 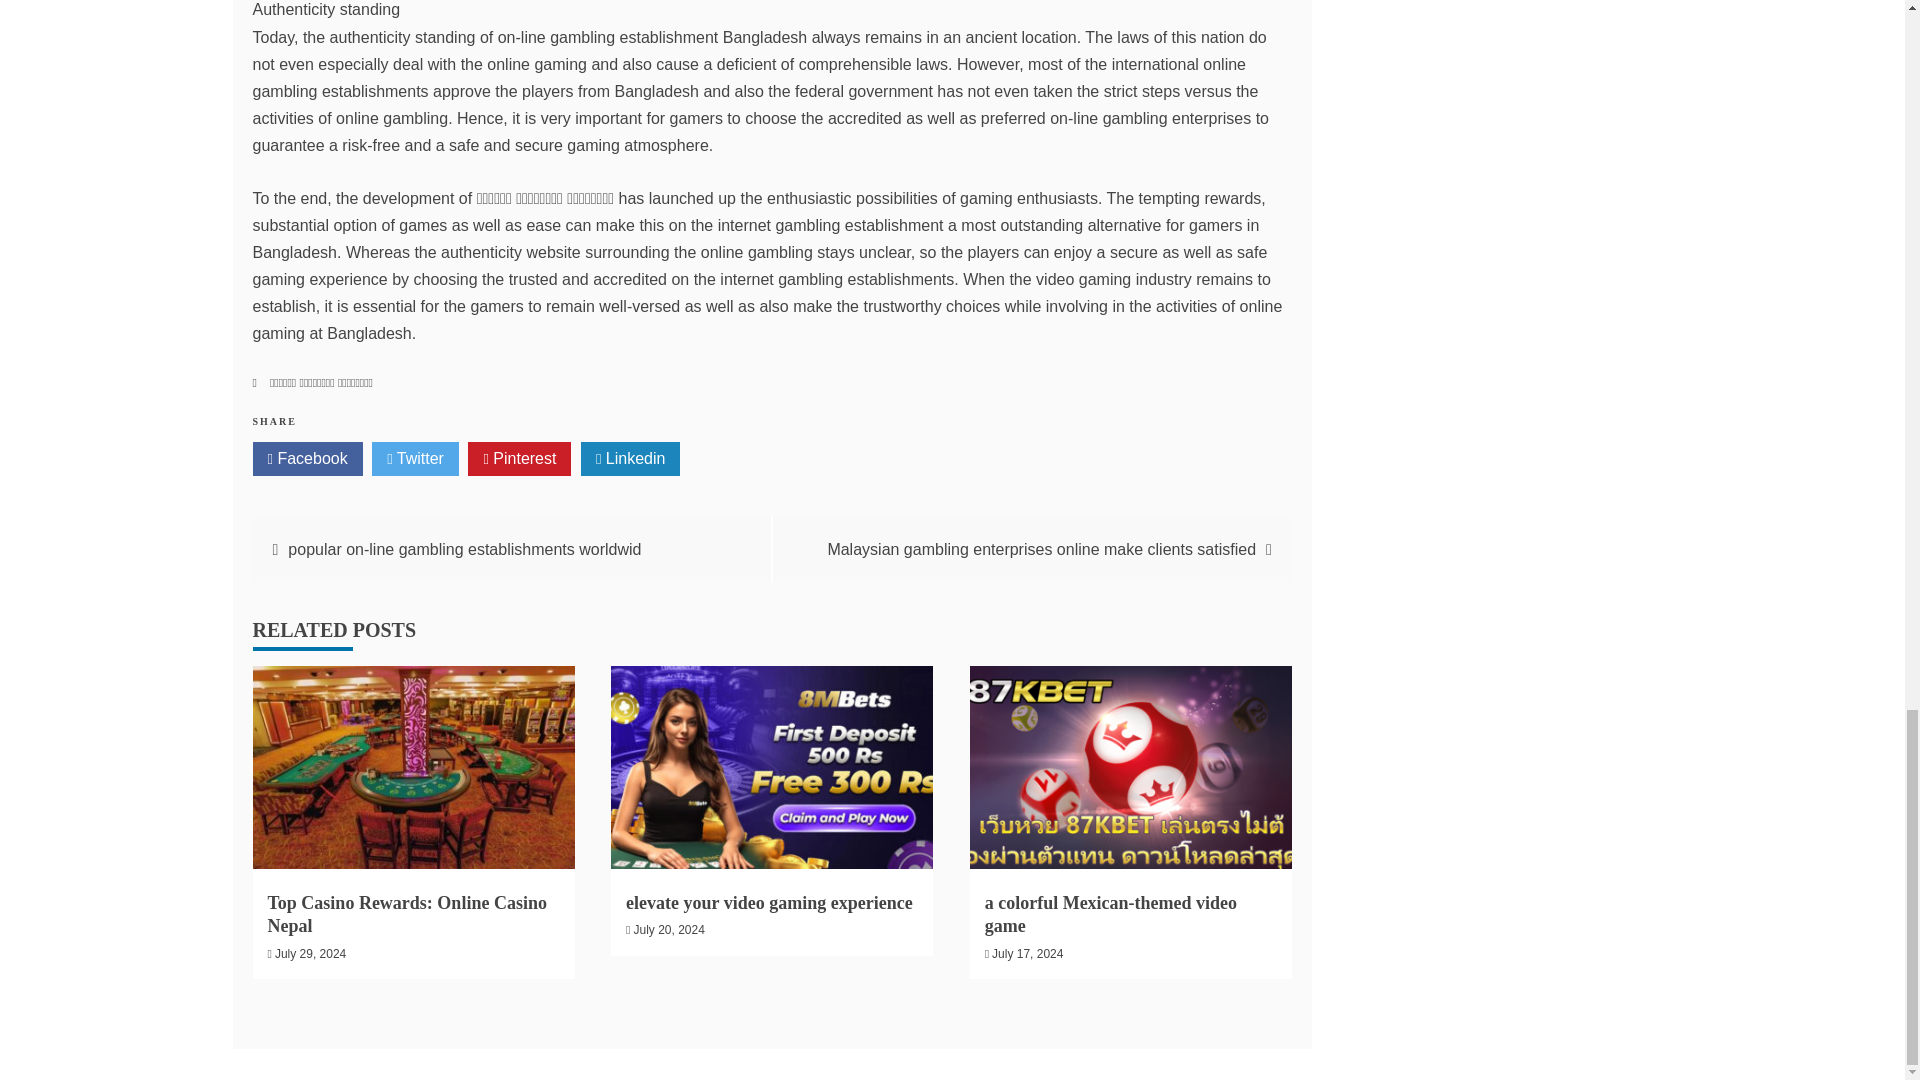 I want to click on Twitter, so click(x=415, y=458).